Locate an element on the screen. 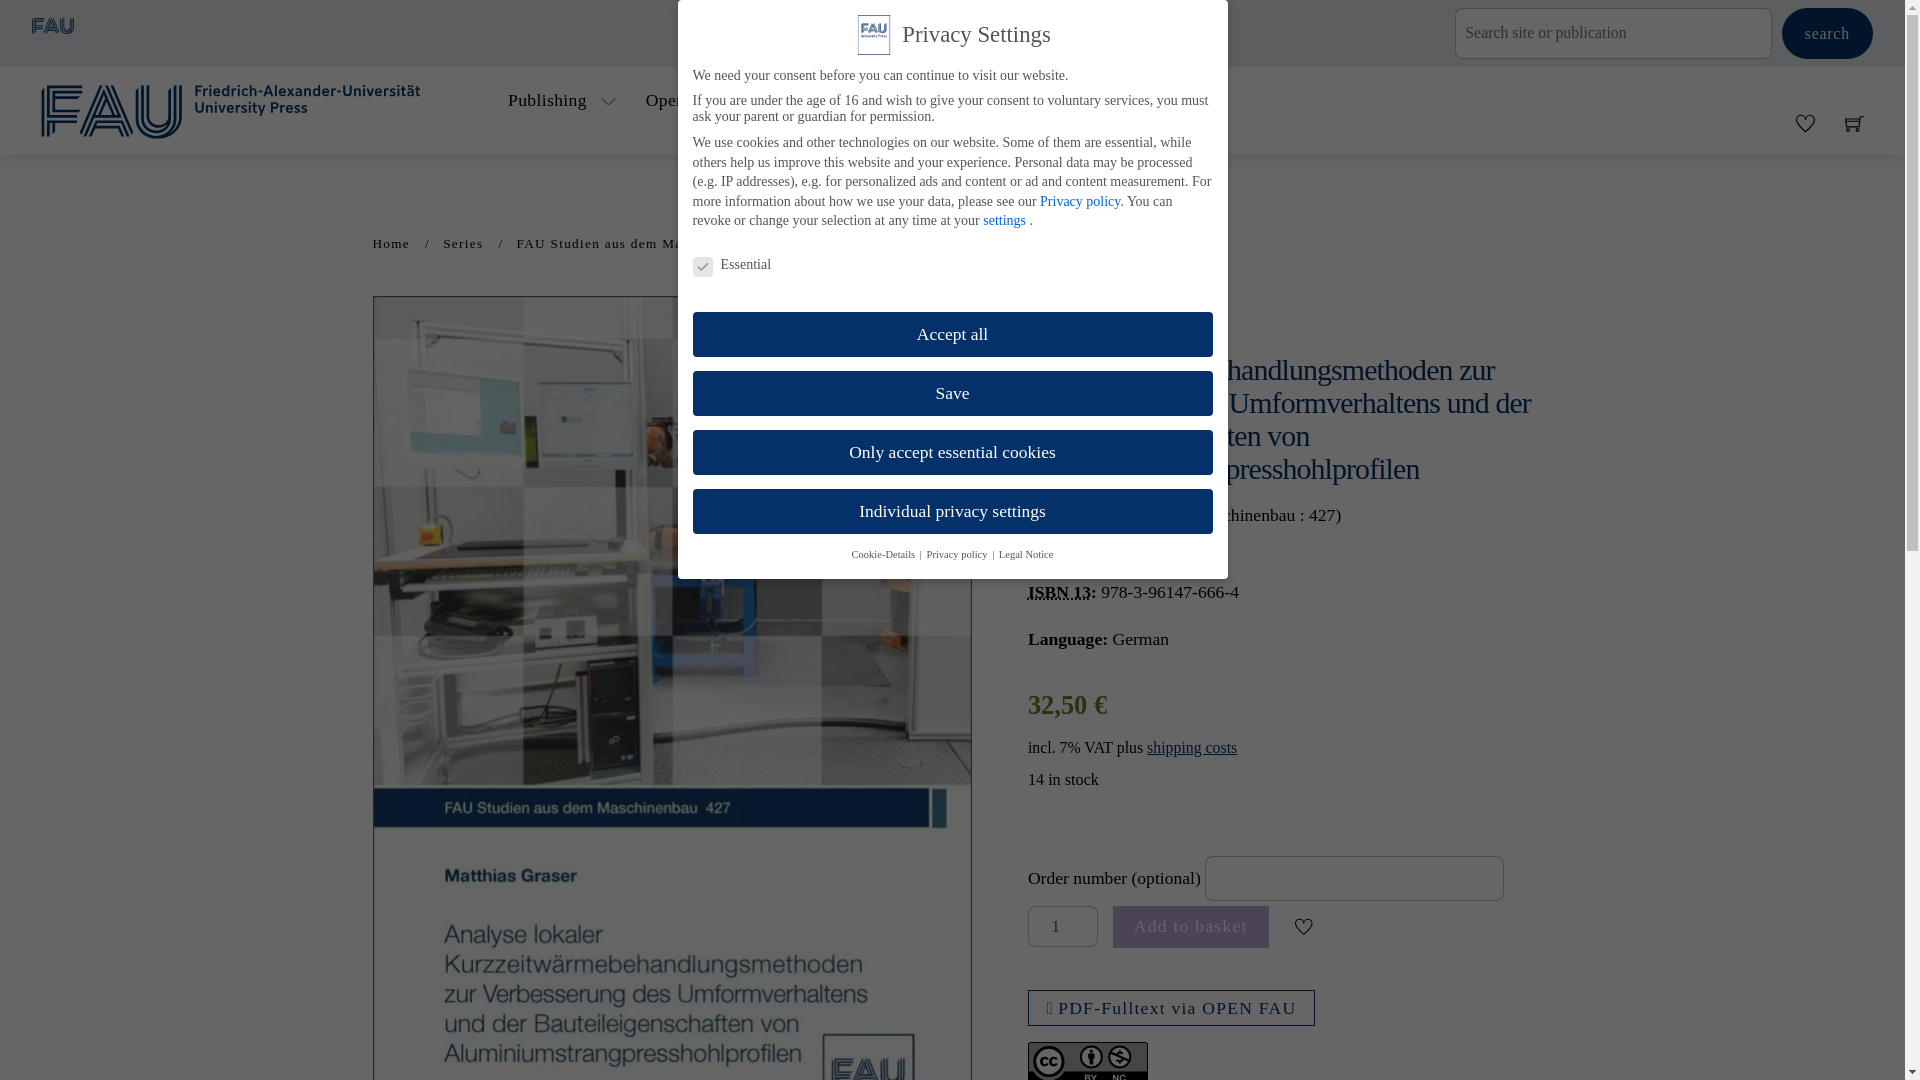 The image size is (1920, 1080). Shop is located at coordinates (888, 100).